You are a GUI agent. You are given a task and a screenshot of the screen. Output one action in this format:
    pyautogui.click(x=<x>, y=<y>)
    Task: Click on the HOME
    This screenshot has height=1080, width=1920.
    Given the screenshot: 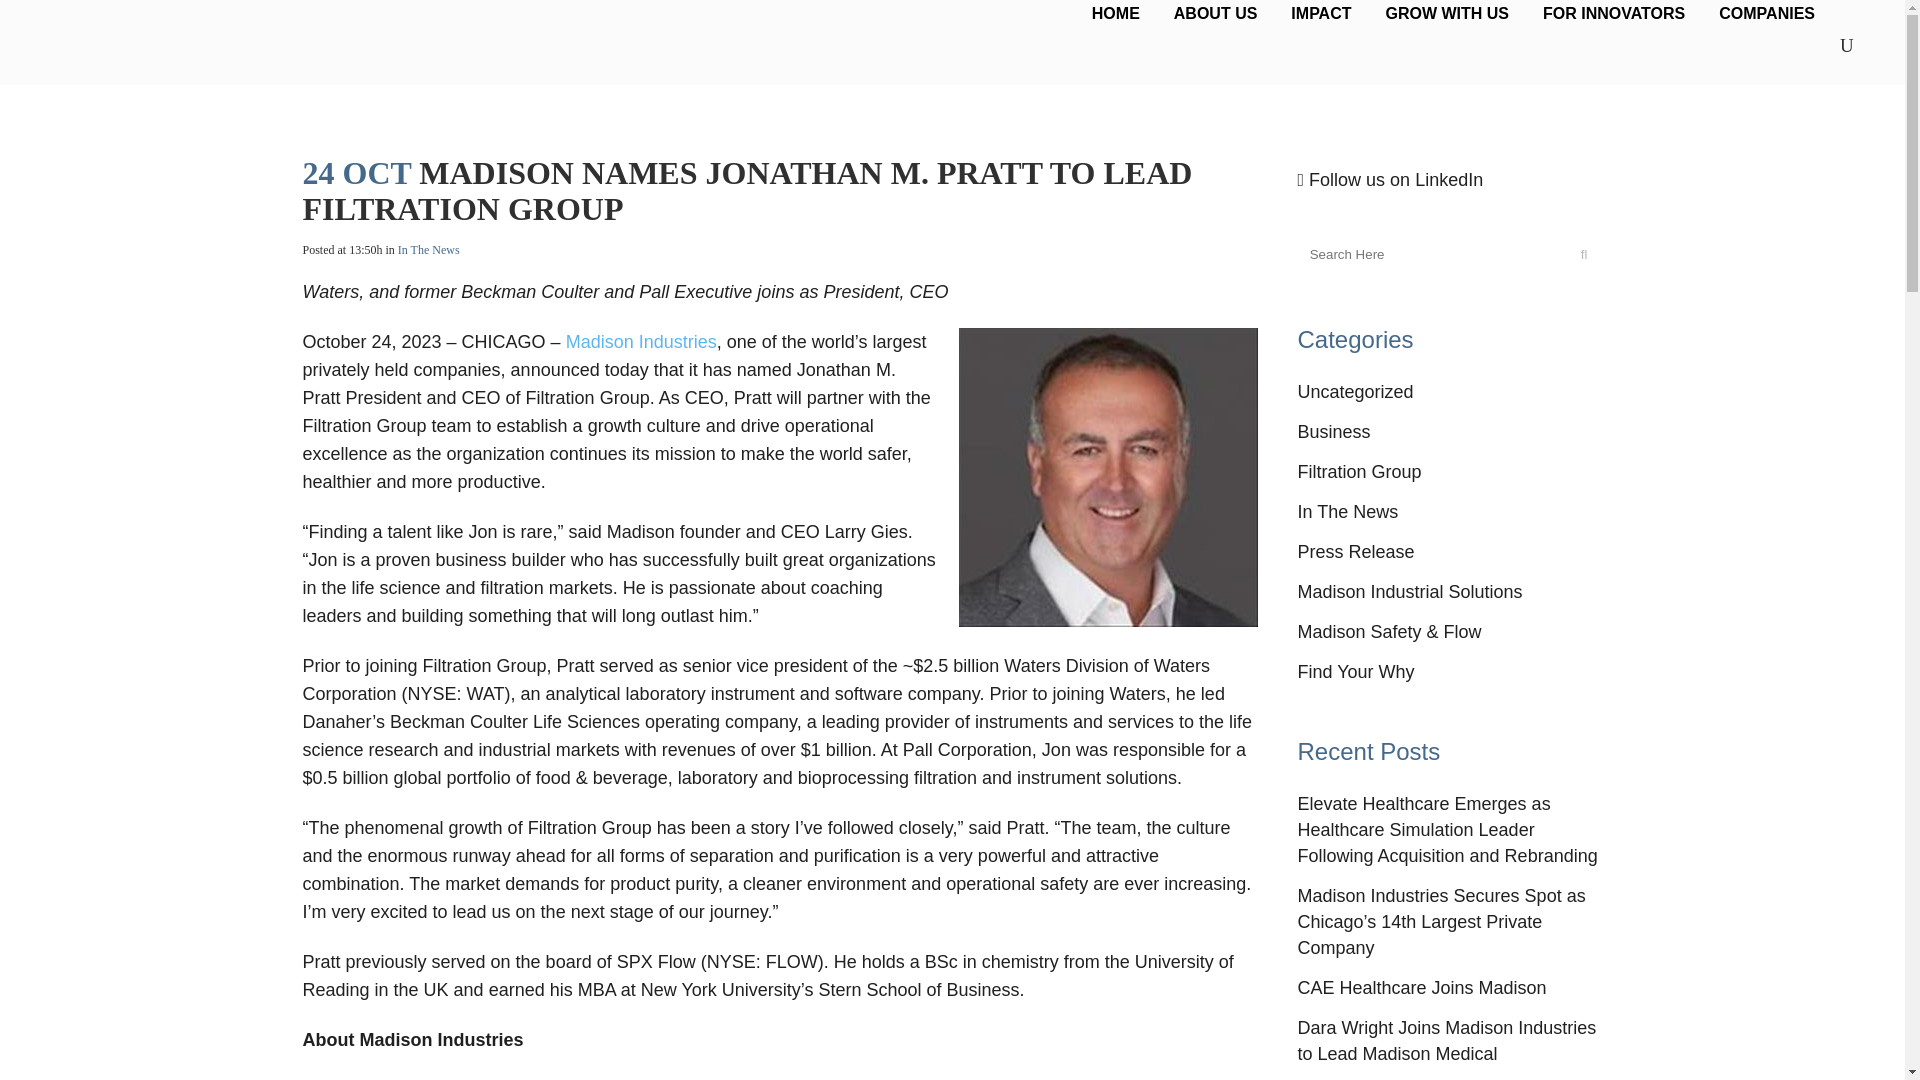 What is the action you would take?
    pyautogui.click(x=1116, y=14)
    